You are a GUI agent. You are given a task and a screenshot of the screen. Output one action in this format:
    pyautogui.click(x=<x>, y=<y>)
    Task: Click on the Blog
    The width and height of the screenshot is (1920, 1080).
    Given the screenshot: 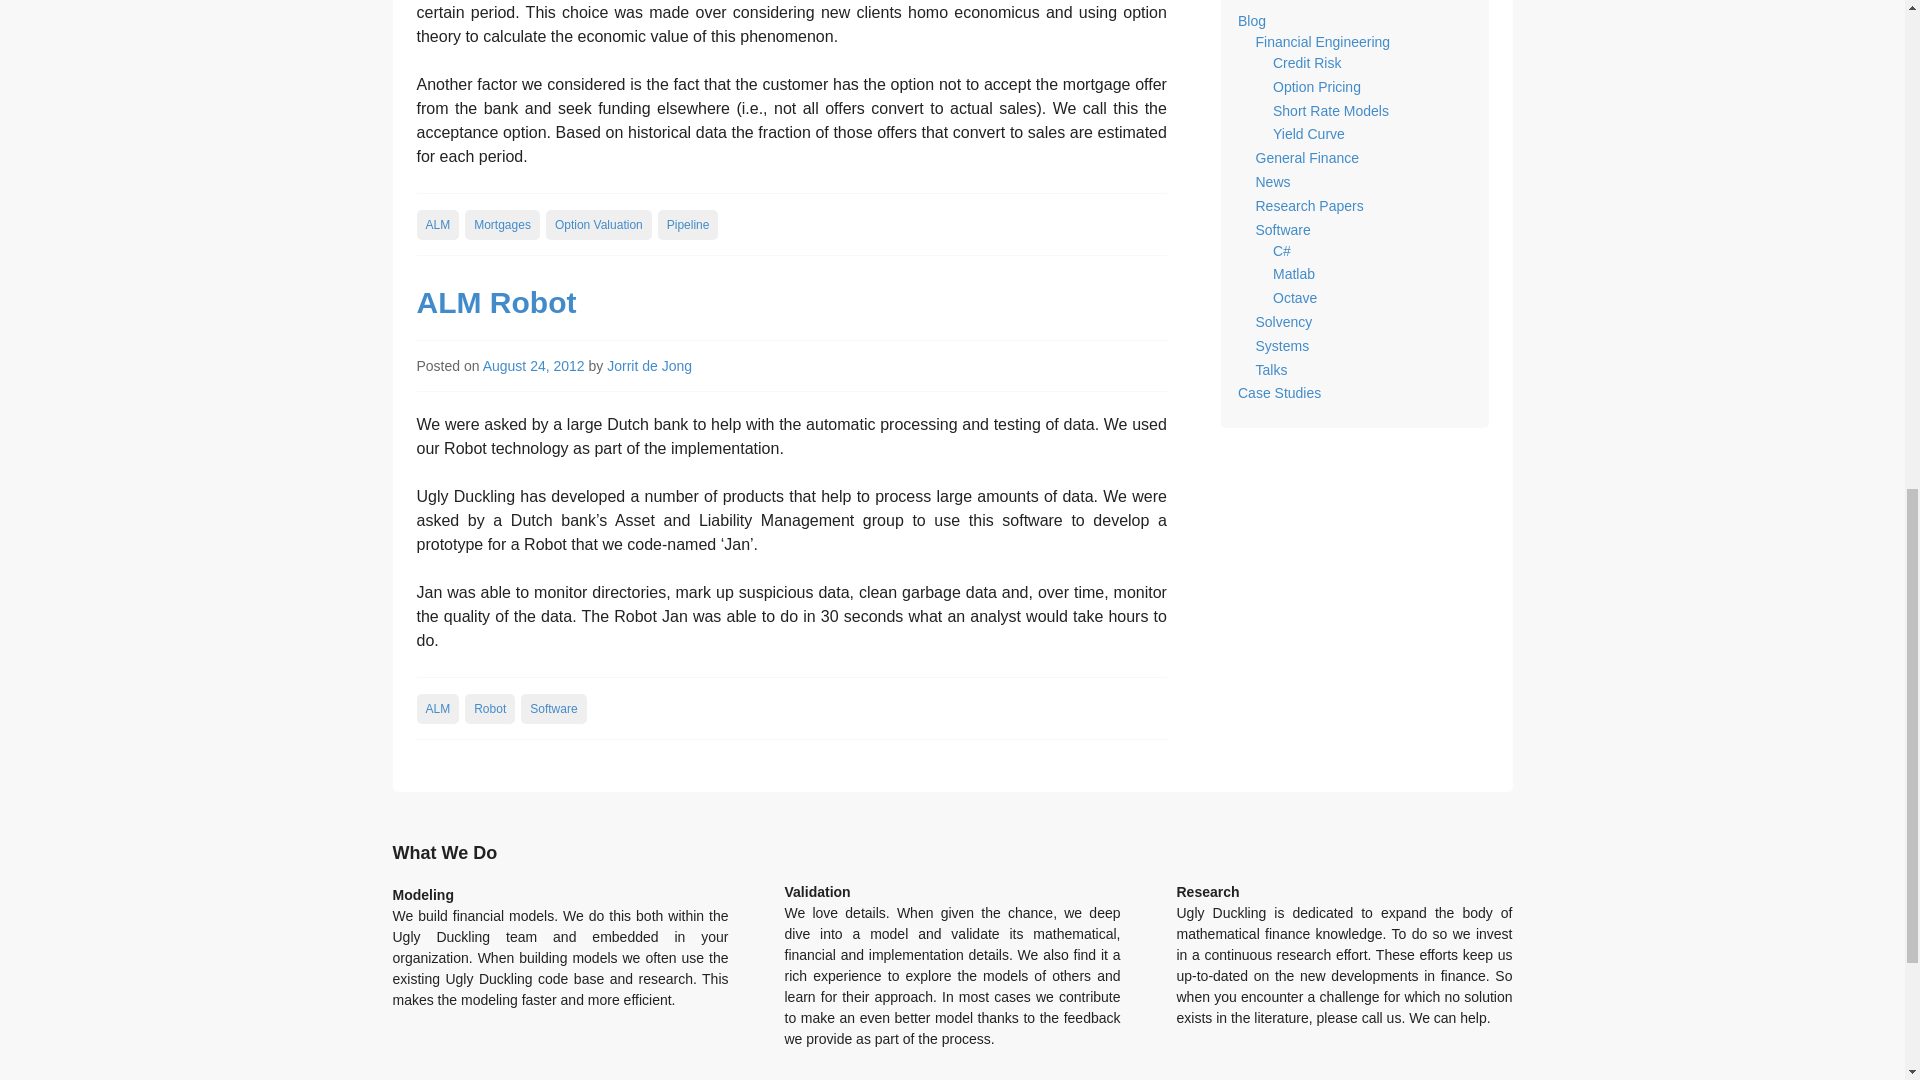 What is the action you would take?
    pyautogui.click(x=1252, y=20)
    